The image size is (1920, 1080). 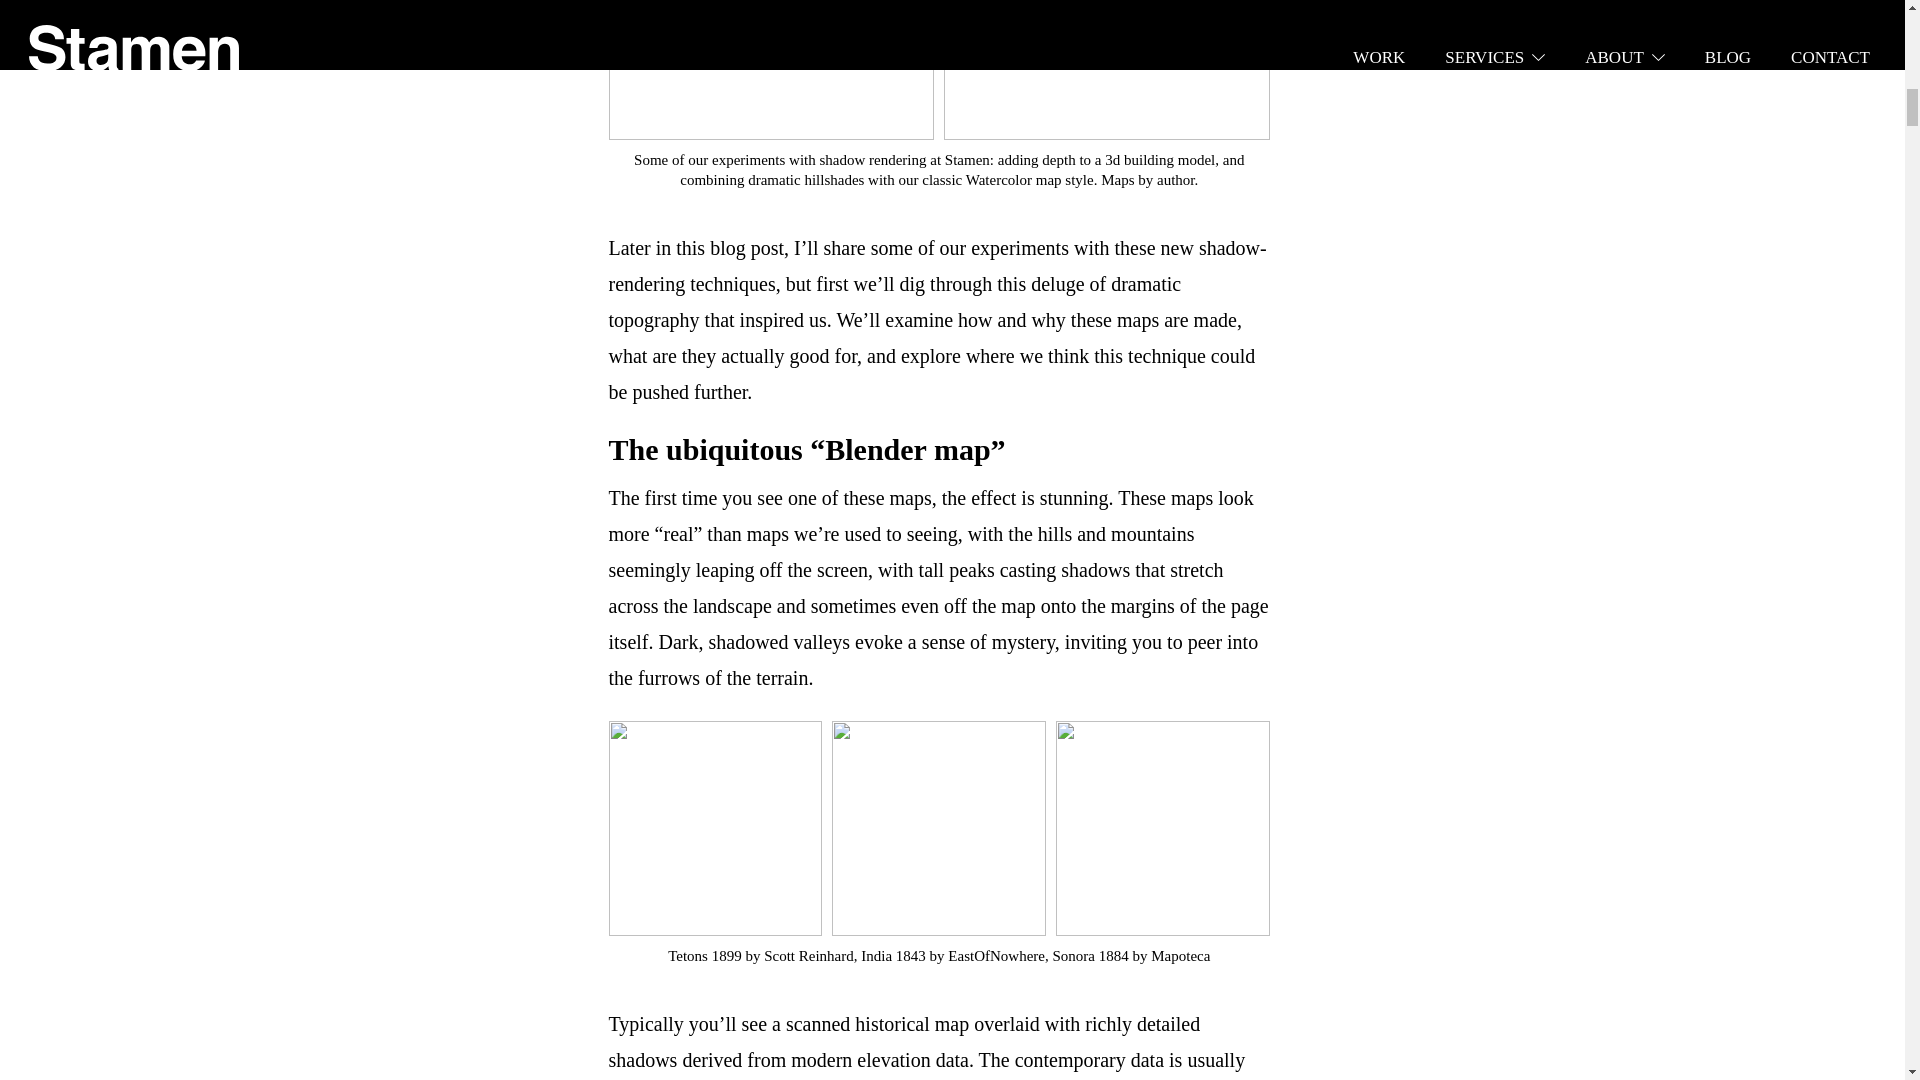 I want to click on India 1843, so click(x=892, y=956).